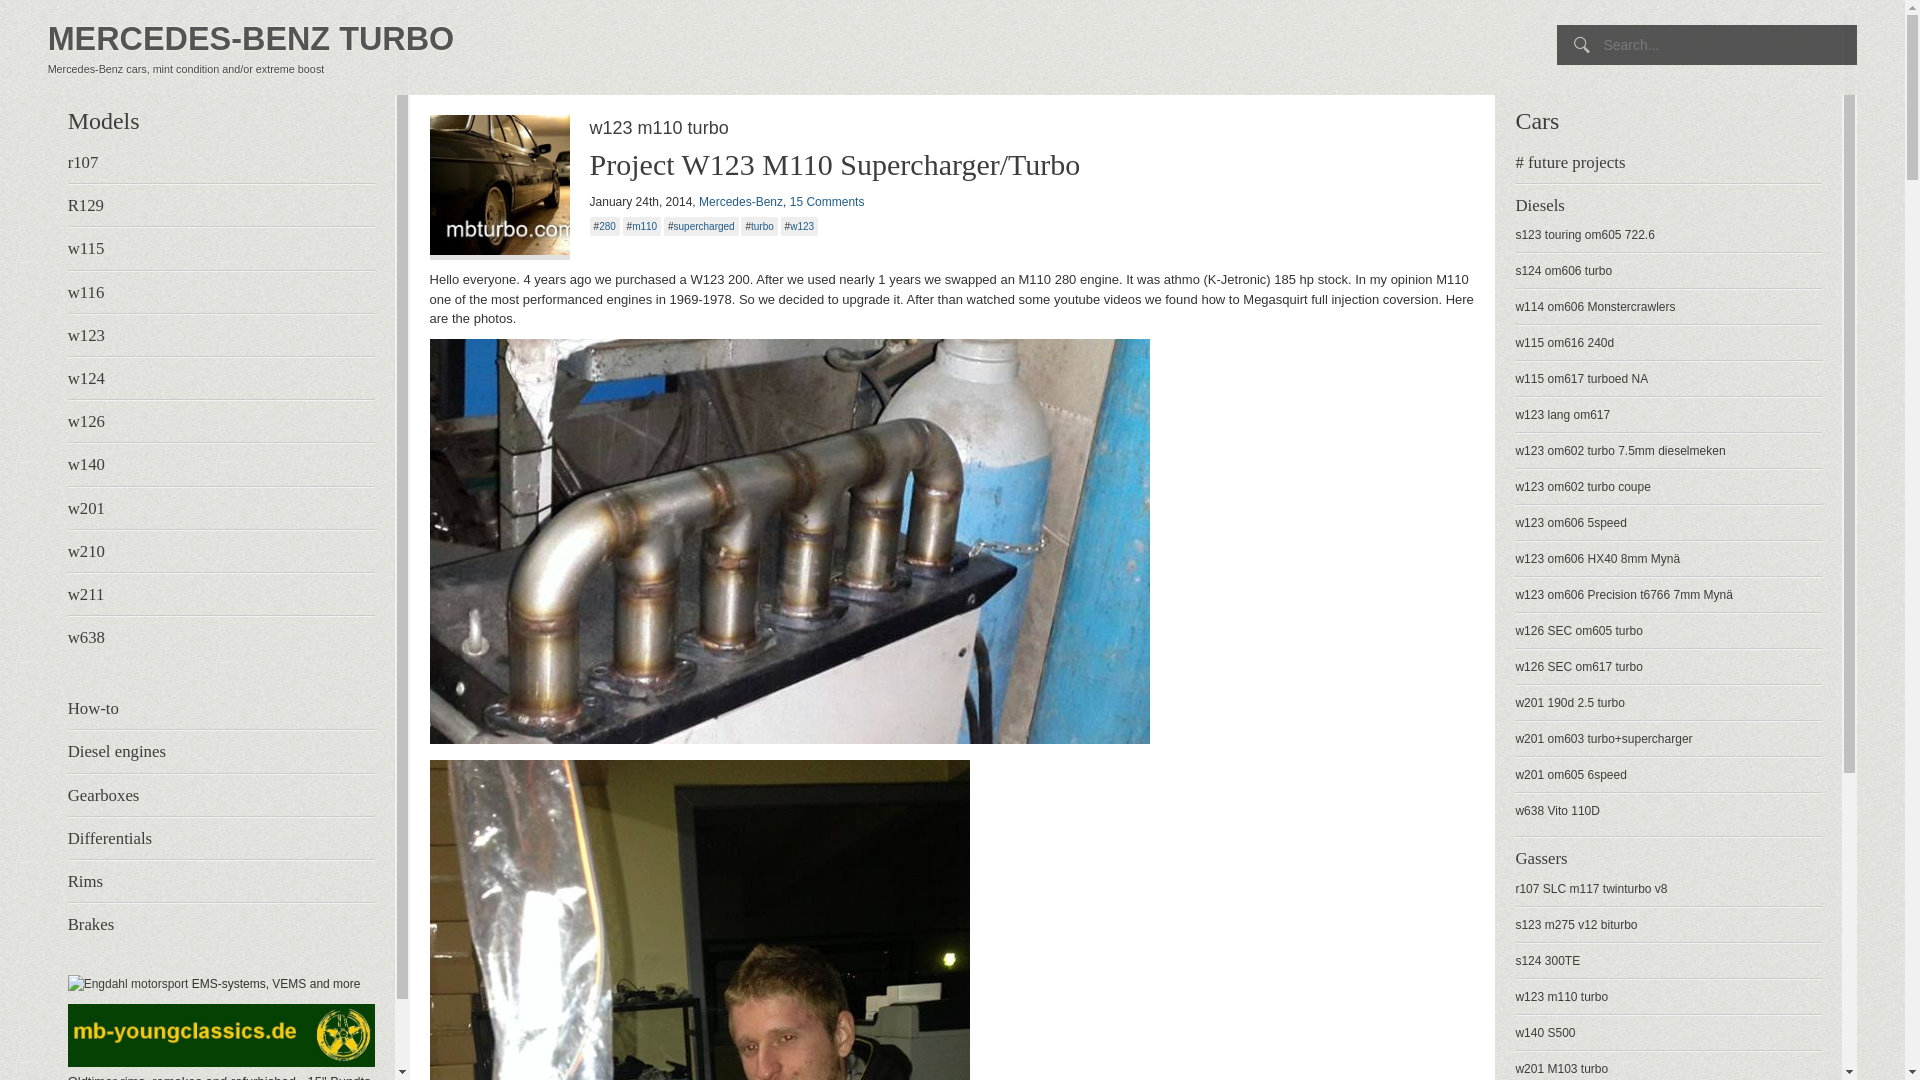 Image resolution: width=1920 pixels, height=1080 pixels. Describe the element at coordinates (802, 226) in the screenshot. I see `w123` at that location.